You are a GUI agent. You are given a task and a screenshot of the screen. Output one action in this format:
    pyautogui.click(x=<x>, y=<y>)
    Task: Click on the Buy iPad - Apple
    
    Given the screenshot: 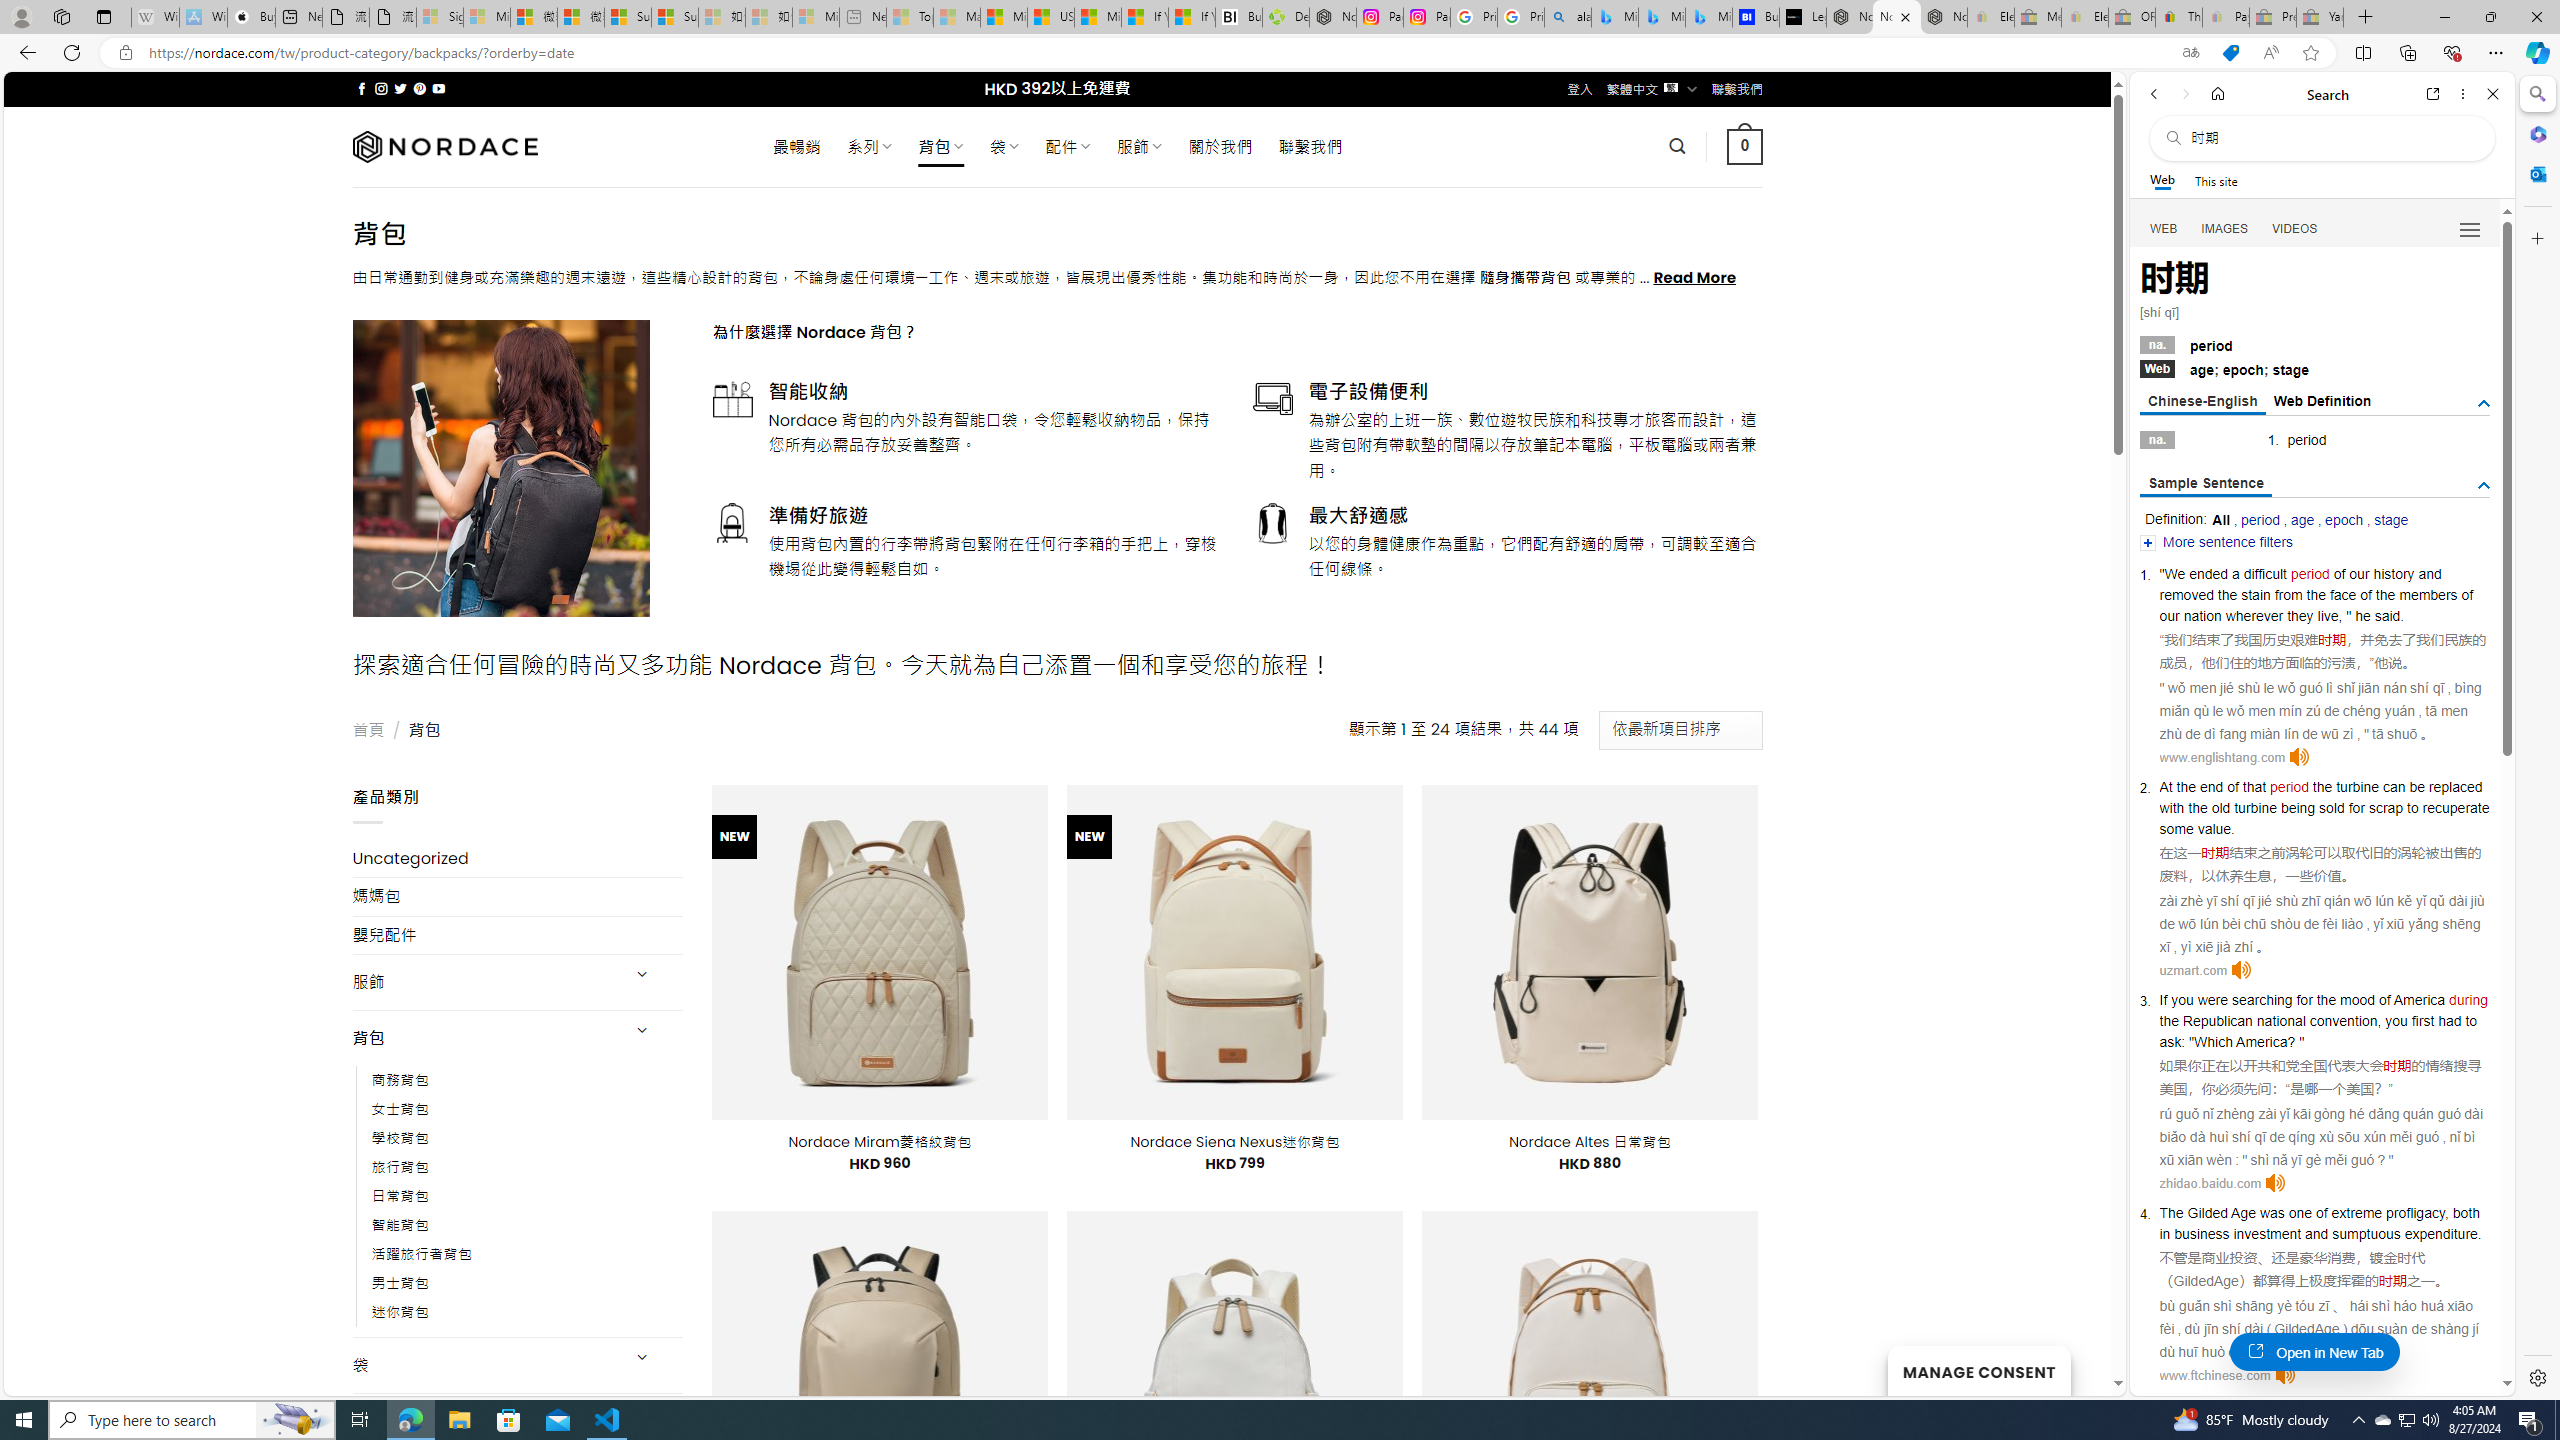 What is the action you would take?
    pyautogui.click(x=252, y=17)
    